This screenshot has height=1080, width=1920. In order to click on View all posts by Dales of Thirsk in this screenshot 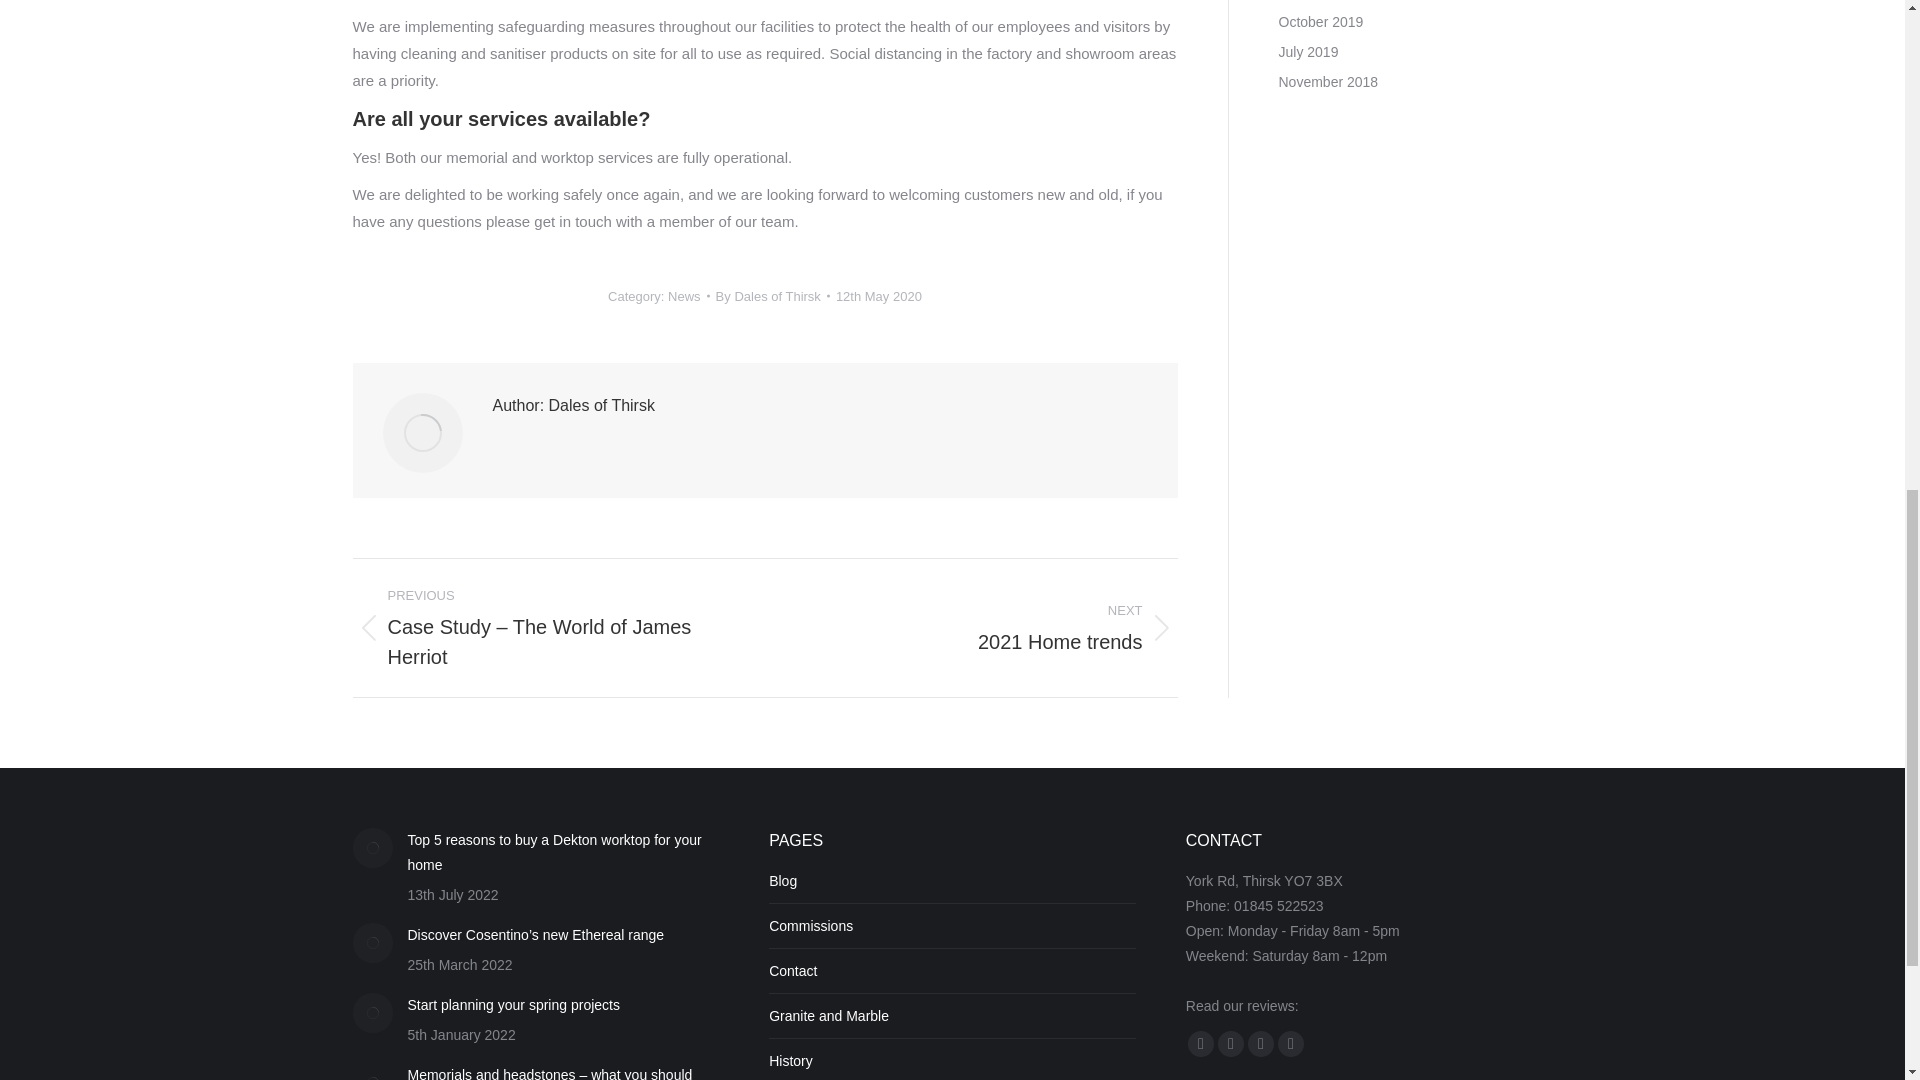, I will do `click(986, 628)`.